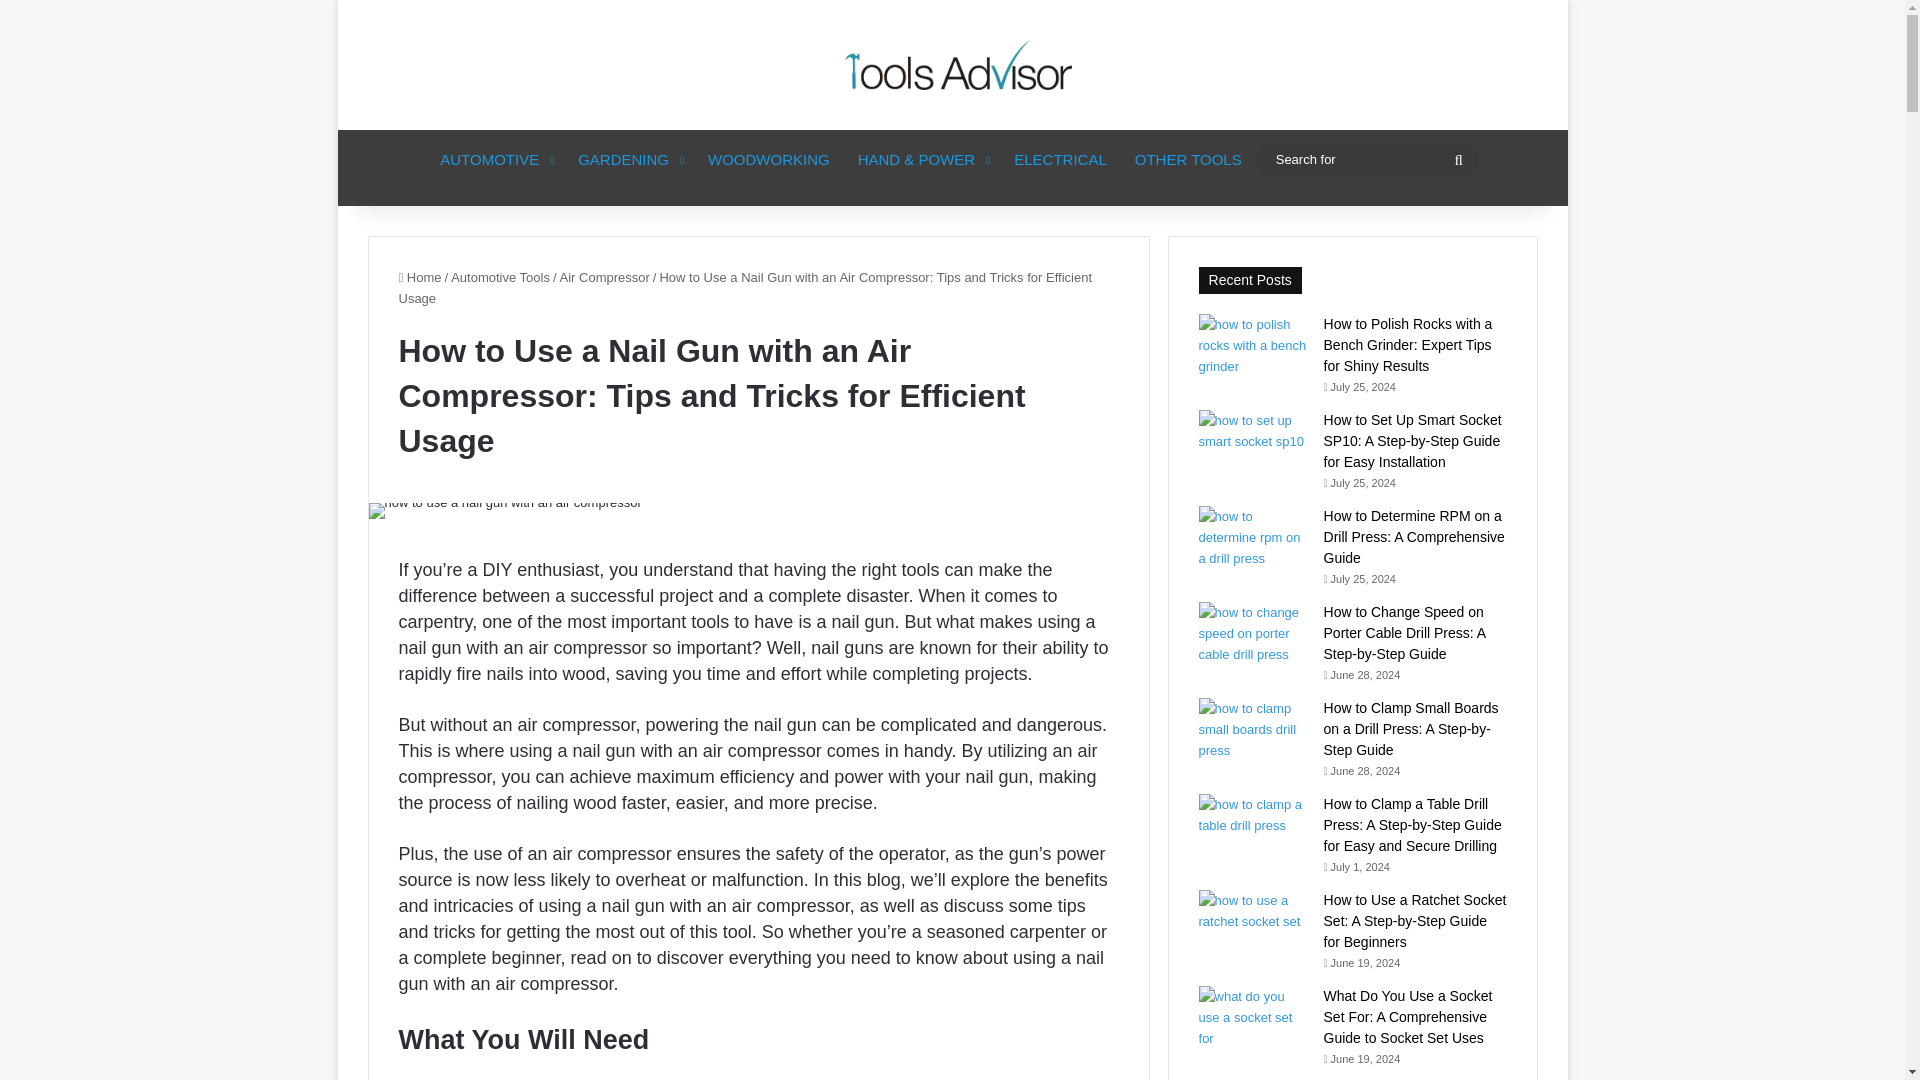 This screenshot has height=1080, width=1920. What do you see at coordinates (605, 278) in the screenshot?
I see `Air Compressor` at bounding box center [605, 278].